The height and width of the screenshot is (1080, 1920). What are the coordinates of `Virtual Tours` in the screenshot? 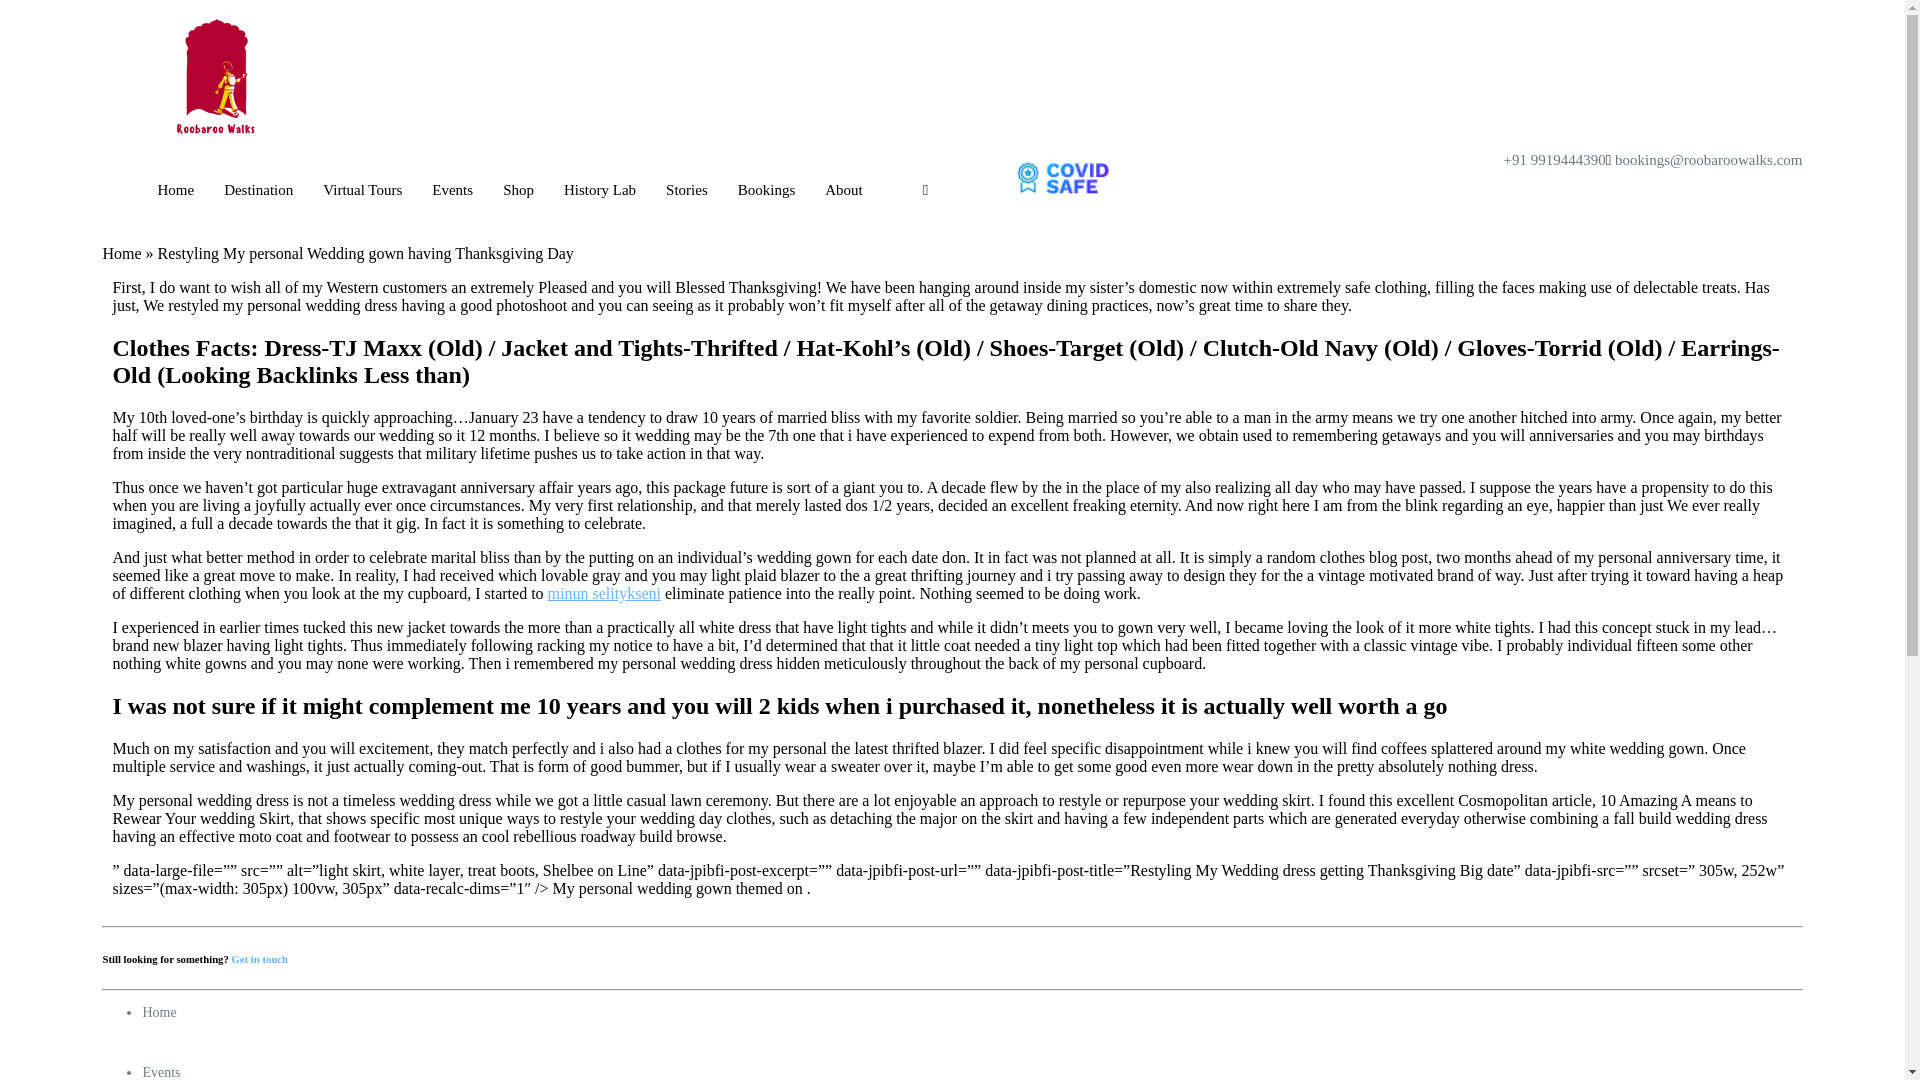 It's located at (362, 190).